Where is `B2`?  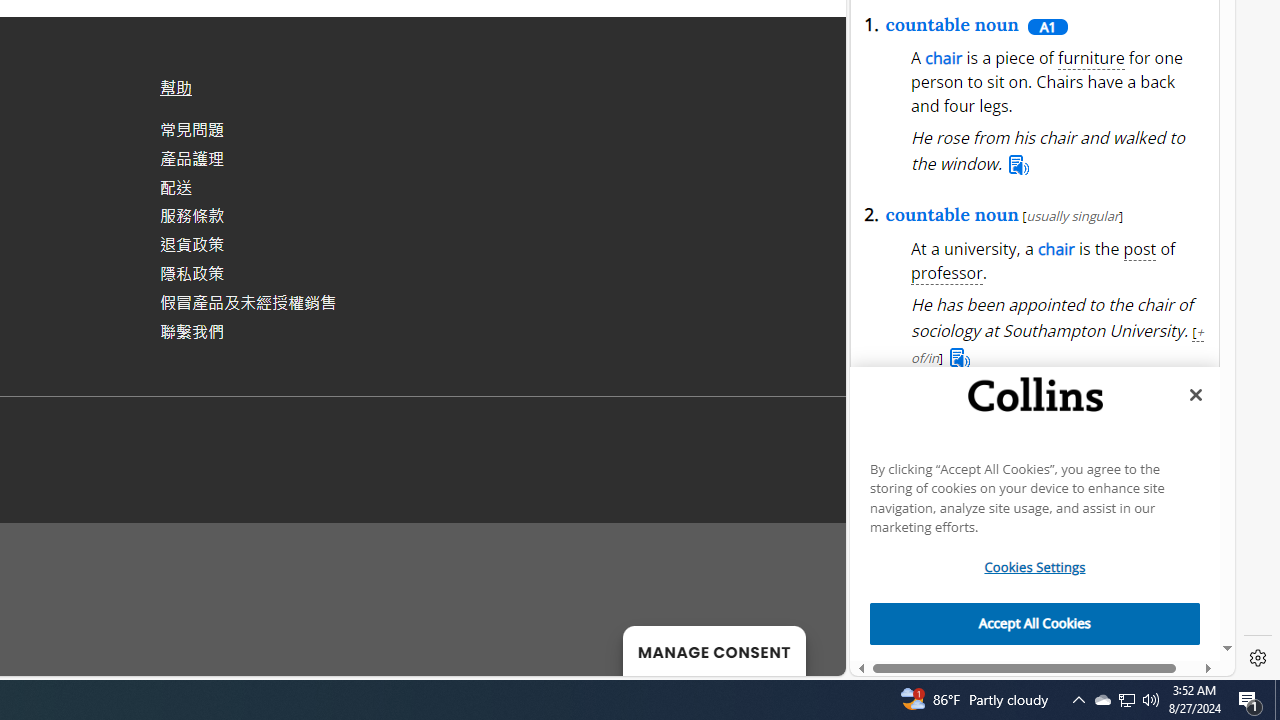
B2 is located at coordinates (952, 653).